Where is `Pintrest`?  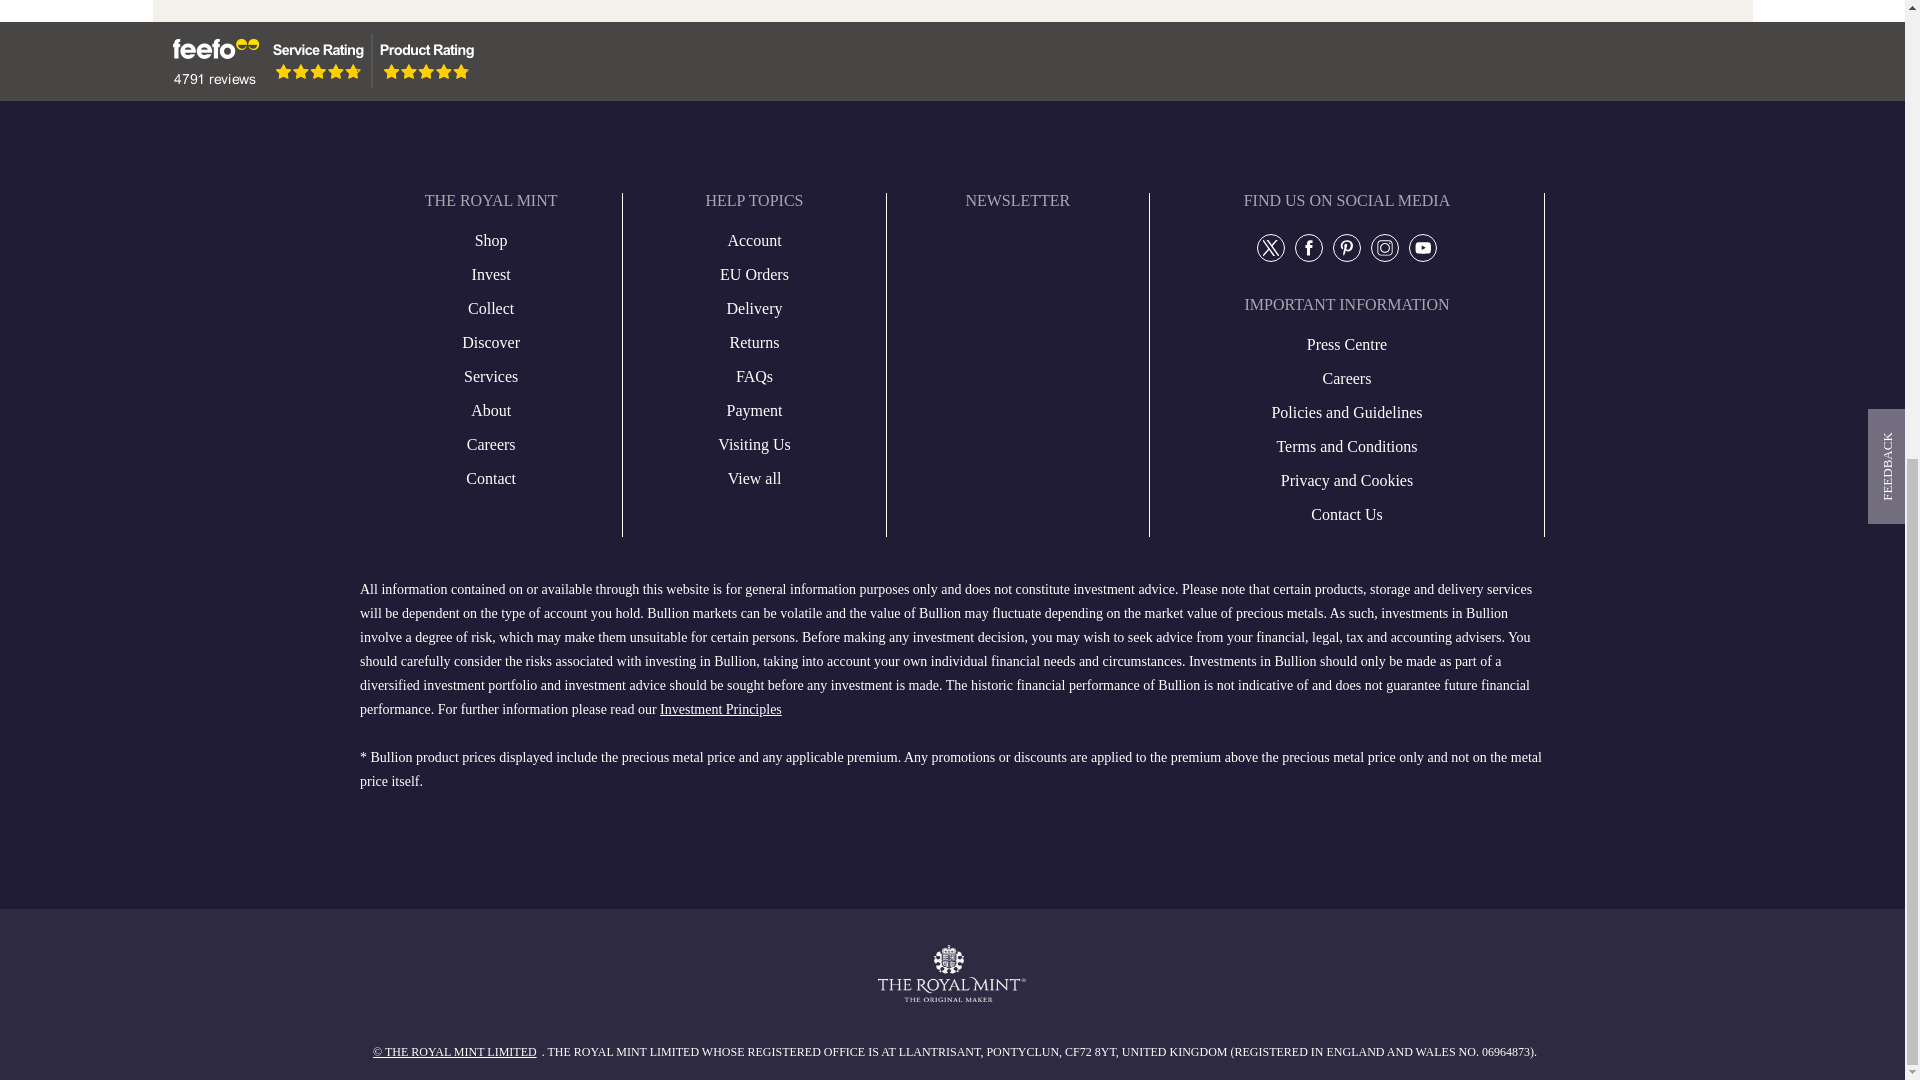 Pintrest is located at coordinates (1346, 247).